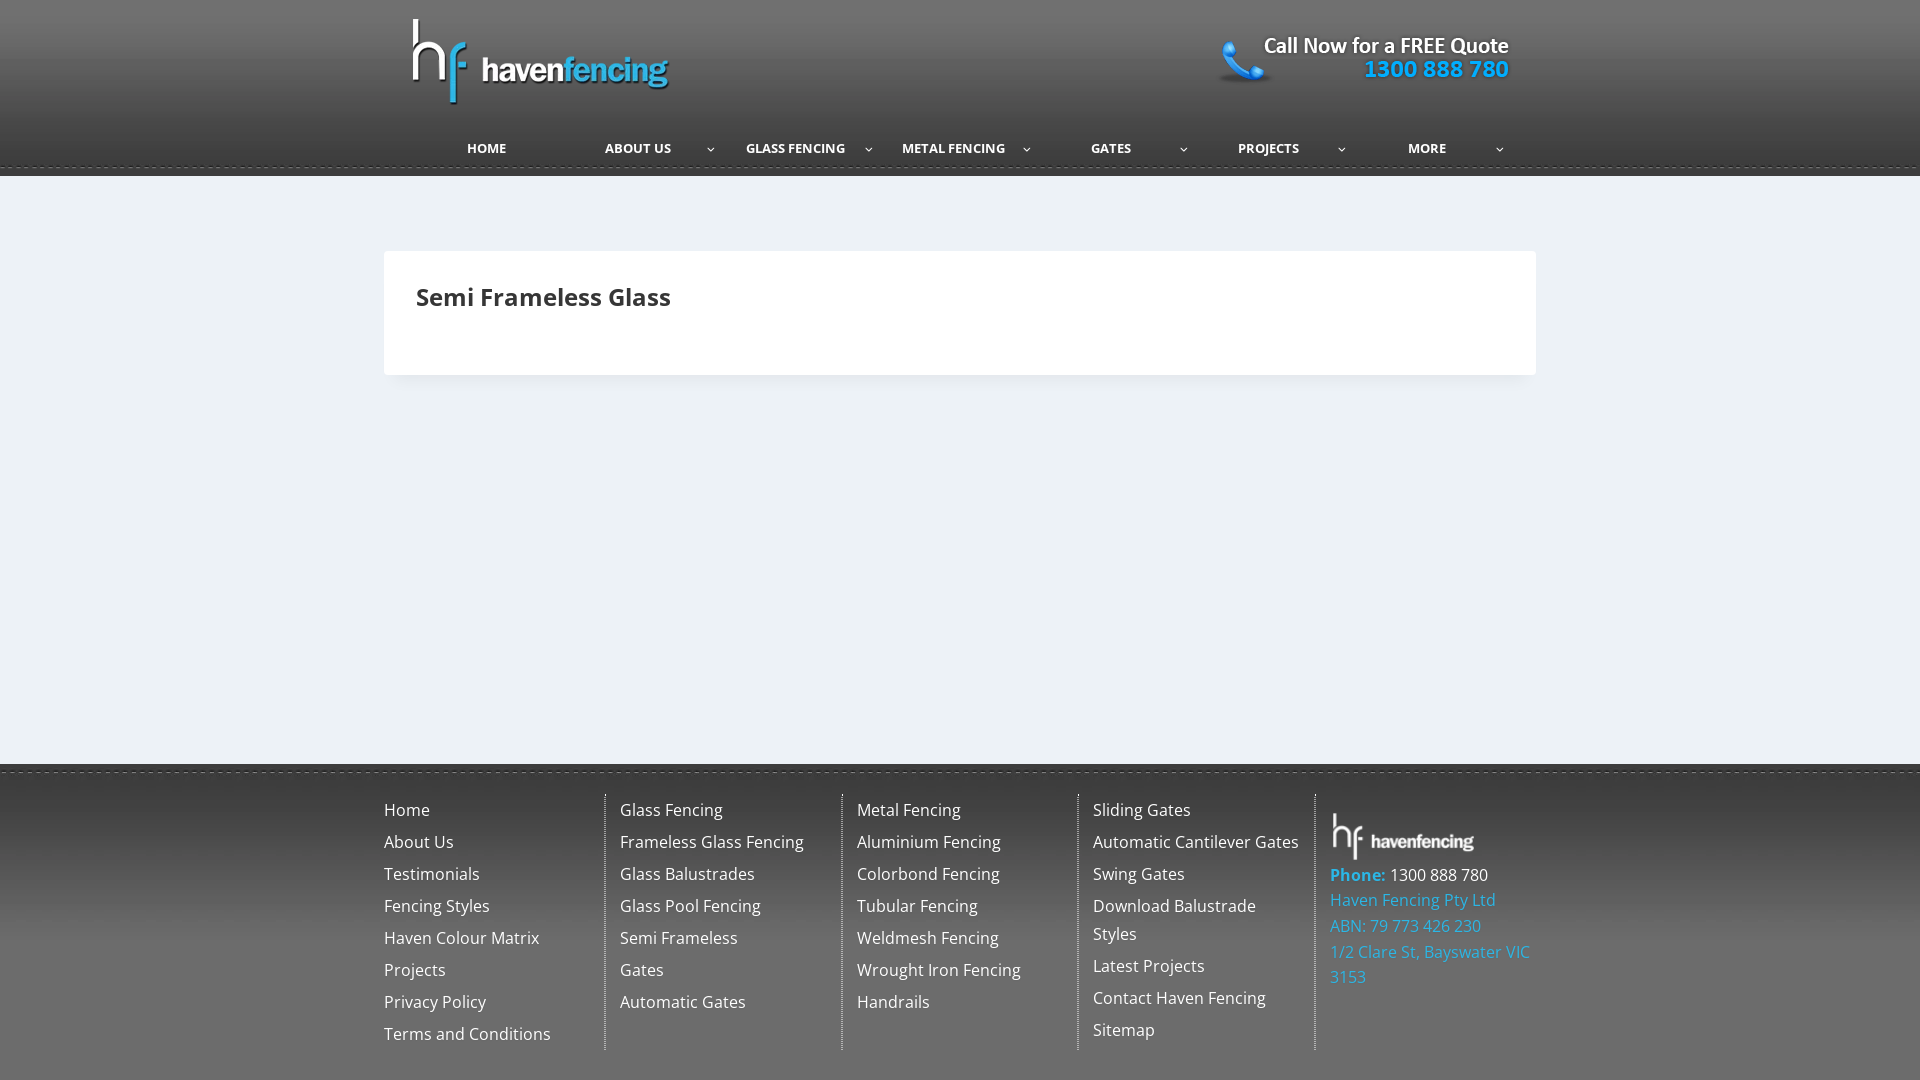  Describe the element at coordinates (1196, 1031) in the screenshot. I see `Sitemap` at that location.